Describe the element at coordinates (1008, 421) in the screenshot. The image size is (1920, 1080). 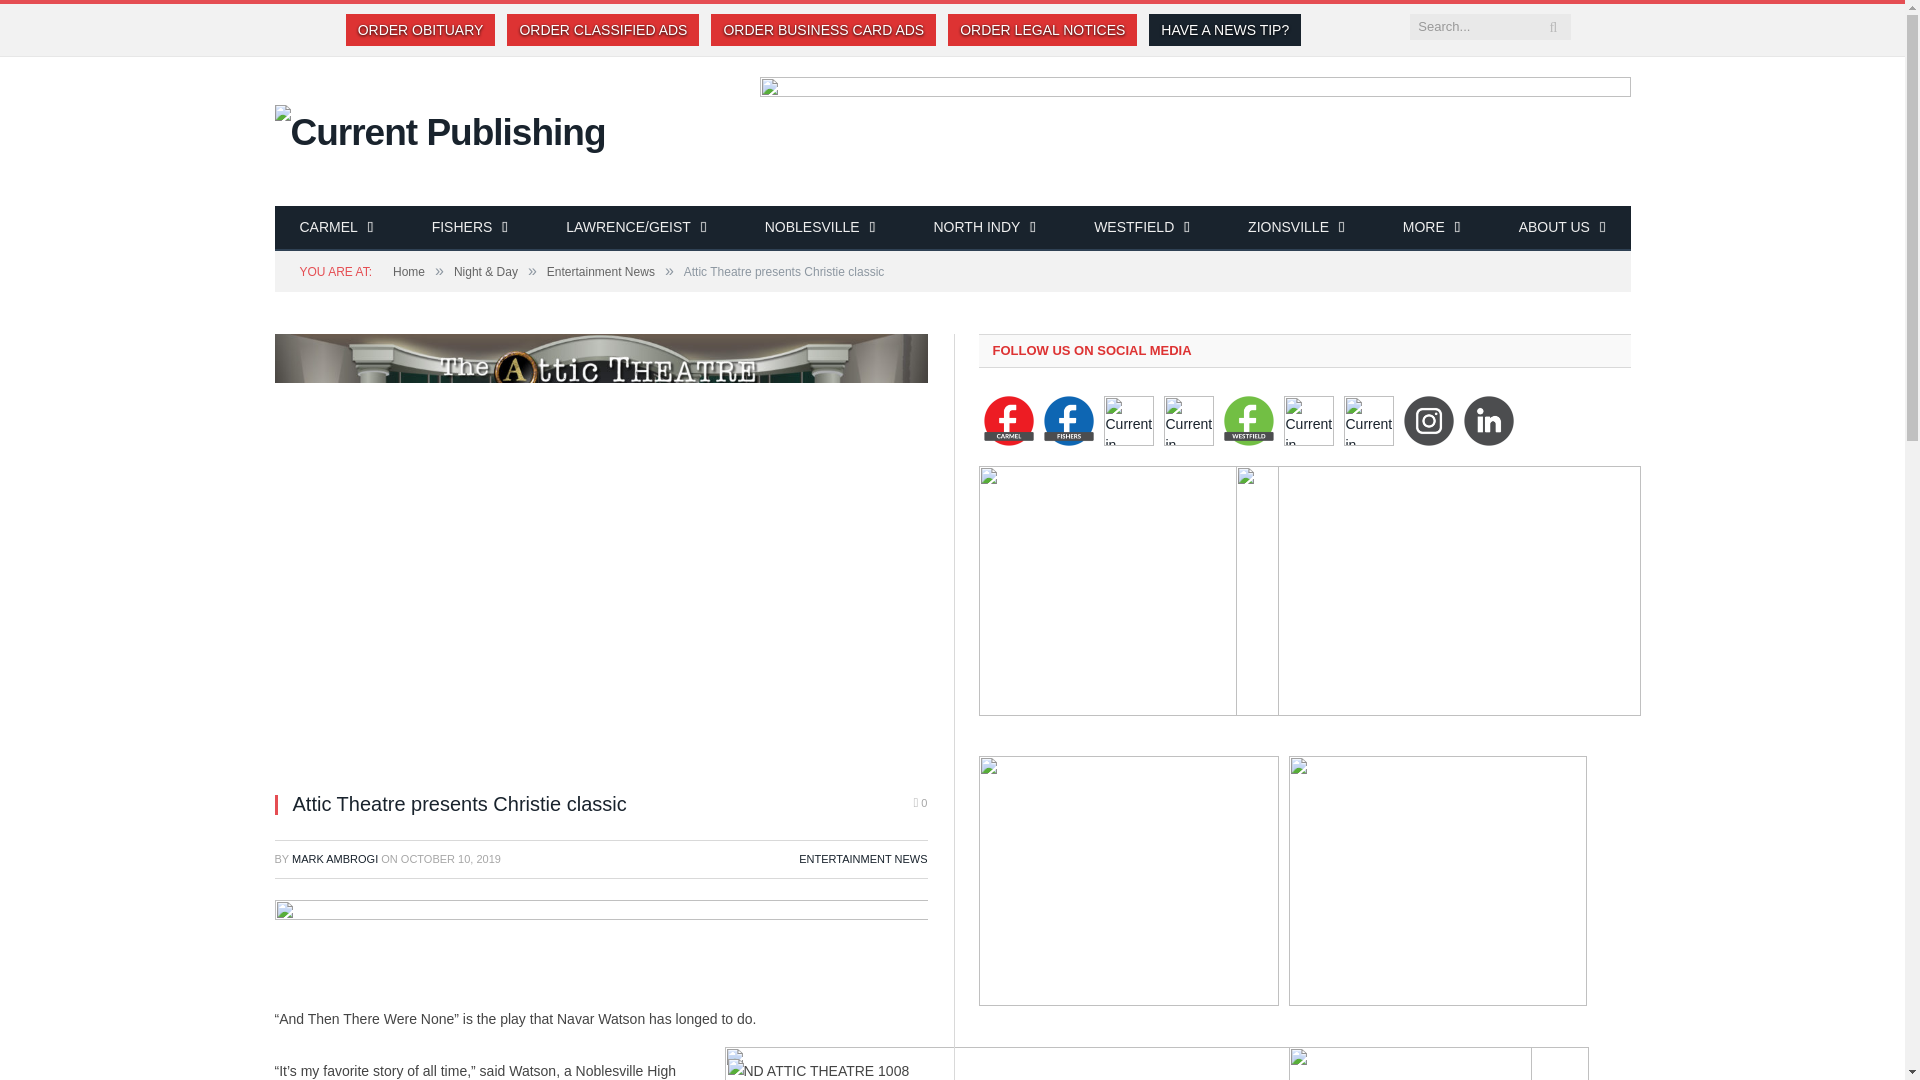
I see `Current in Carmel Facebook` at that location.